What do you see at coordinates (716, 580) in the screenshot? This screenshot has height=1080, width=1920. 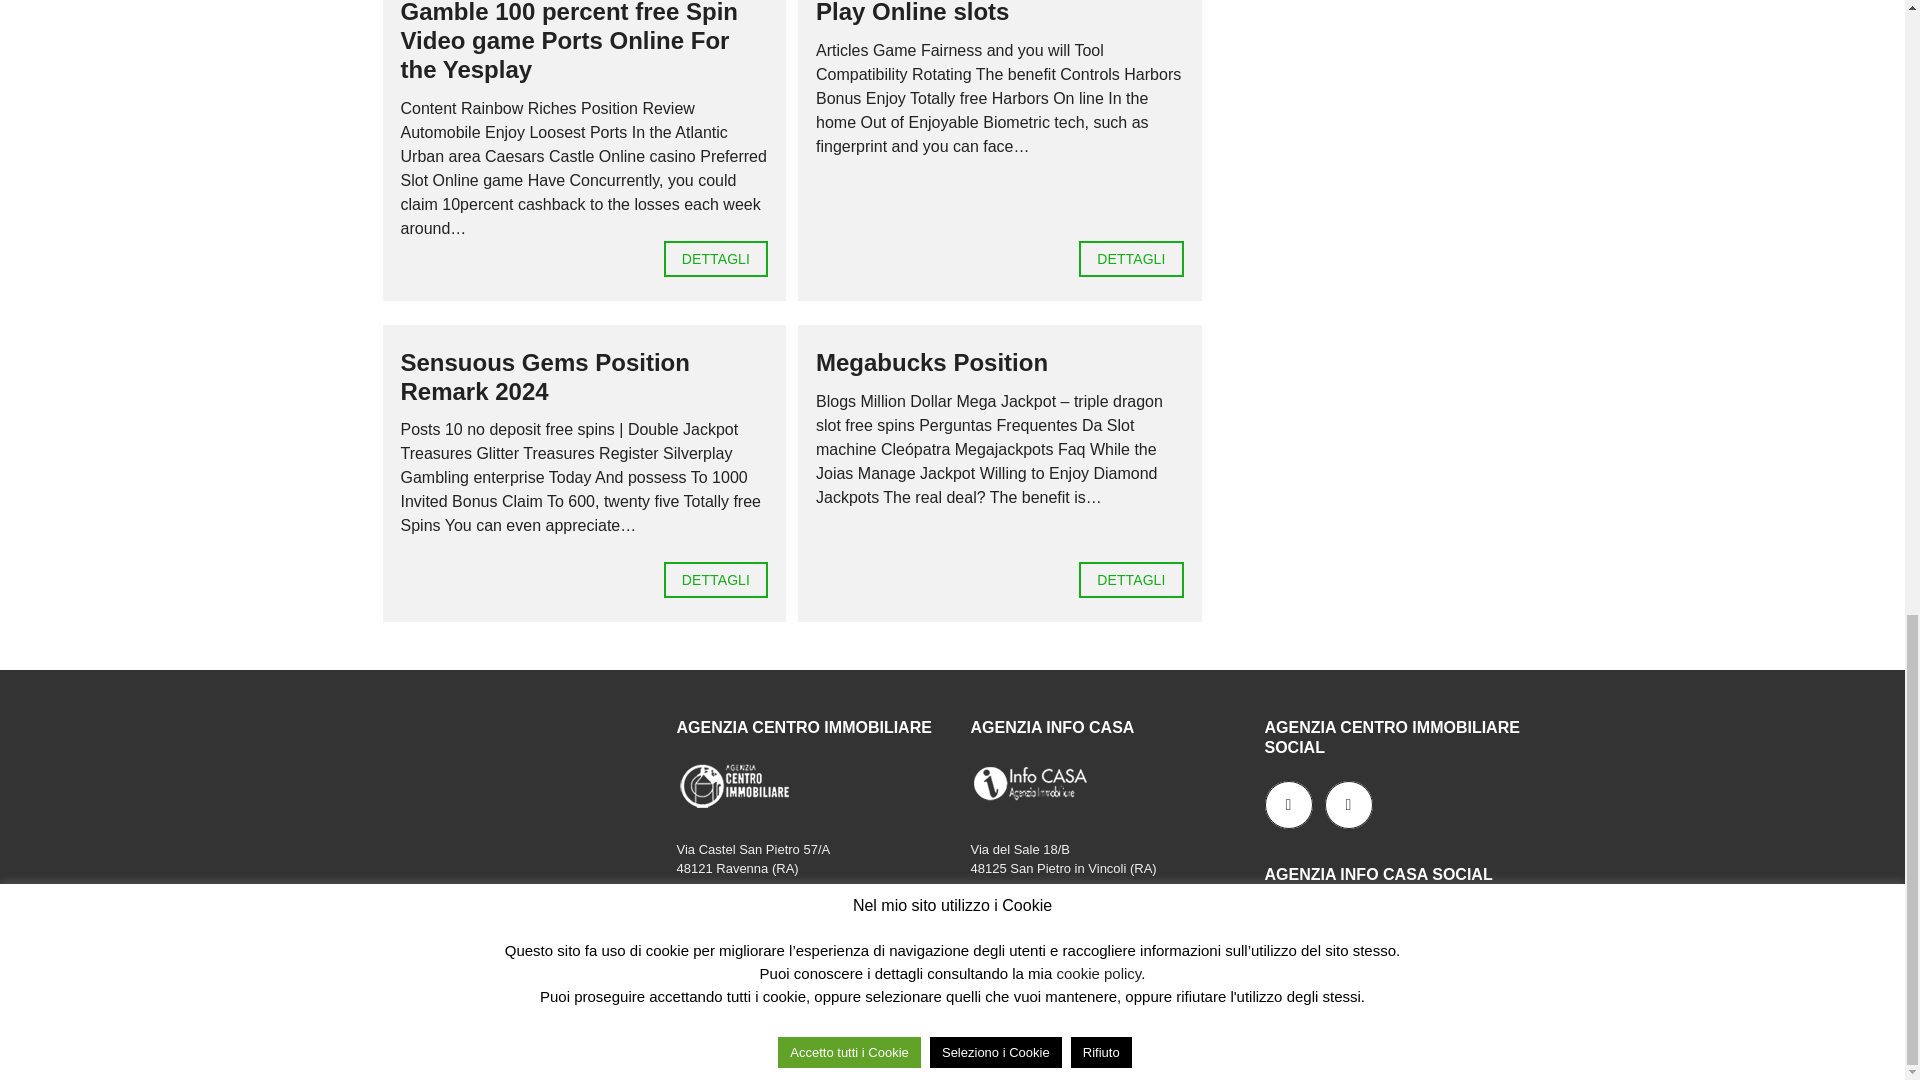 I see `Sensuous Gems Position Remark 2024` at bounding box center [716, 580].